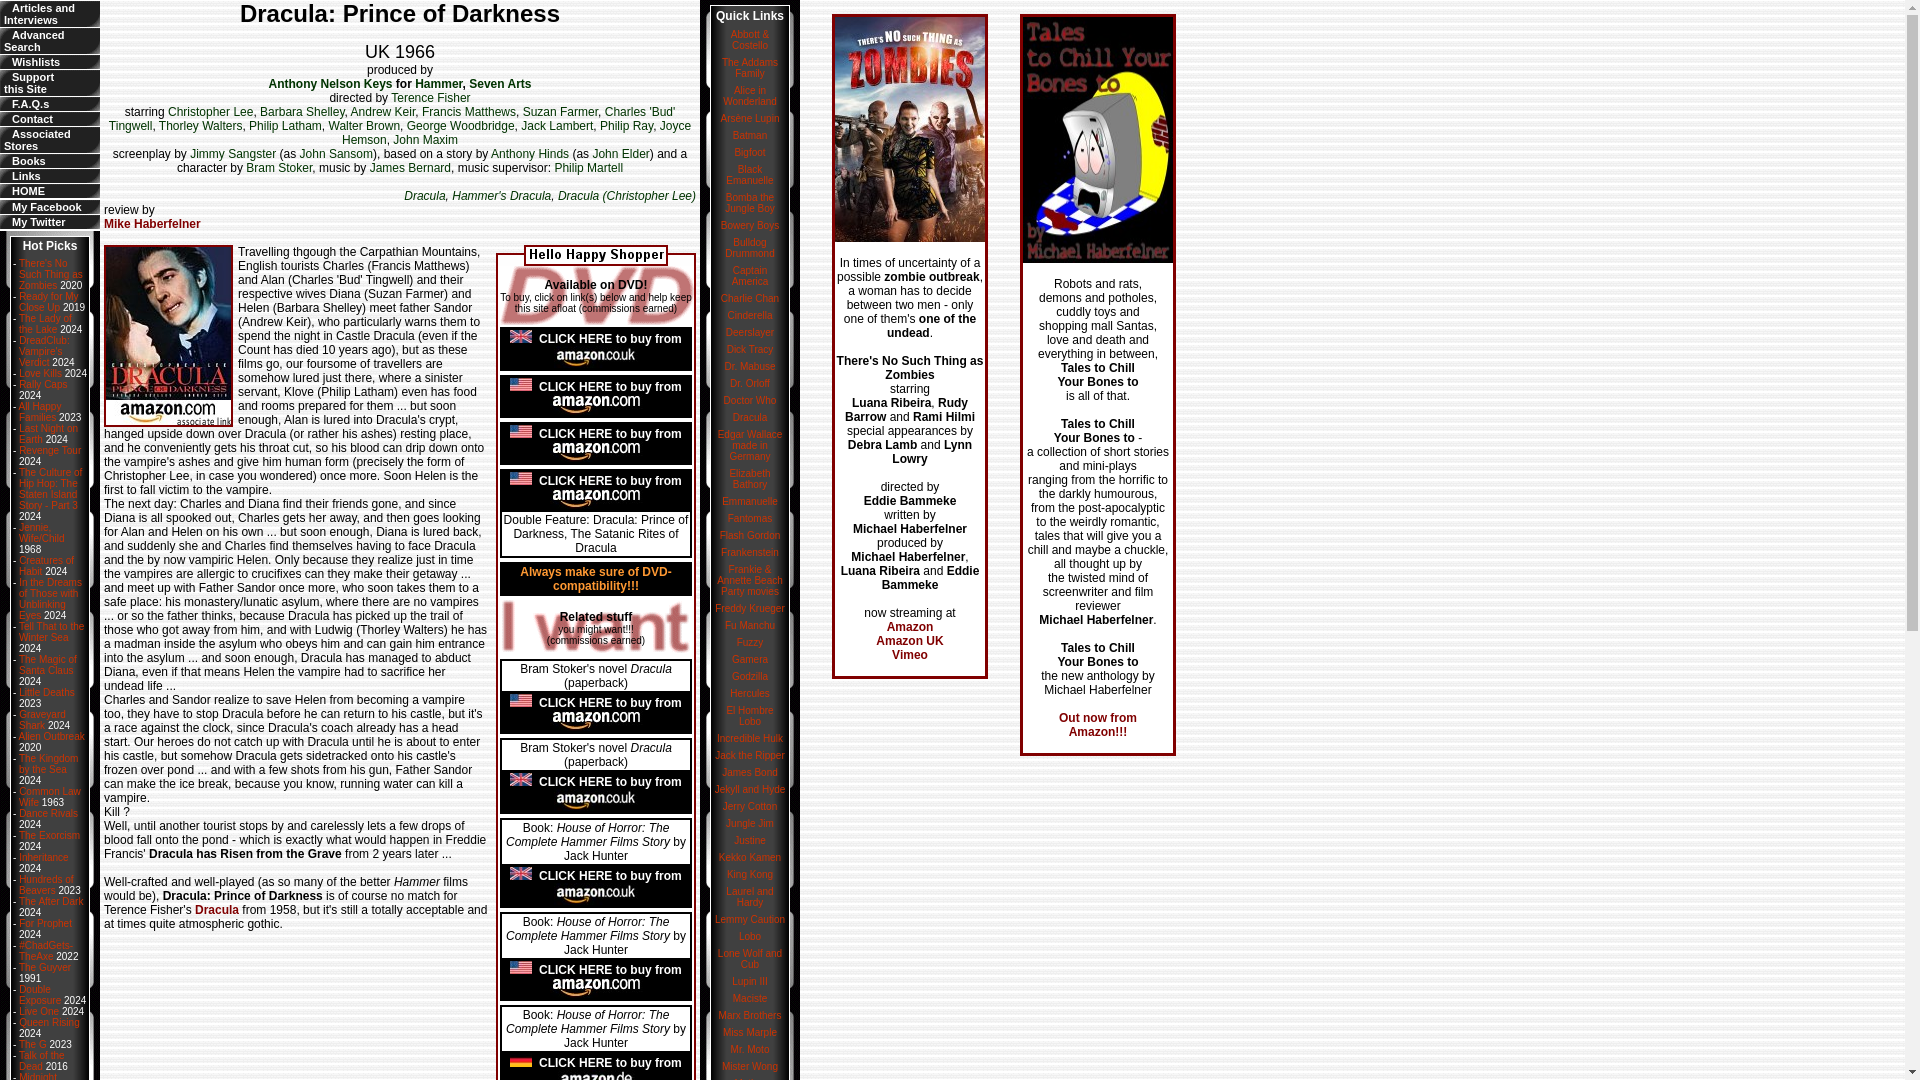 This screenshot has width=1920, height=1080. I want to click on Love Kills, so click(40, 374).